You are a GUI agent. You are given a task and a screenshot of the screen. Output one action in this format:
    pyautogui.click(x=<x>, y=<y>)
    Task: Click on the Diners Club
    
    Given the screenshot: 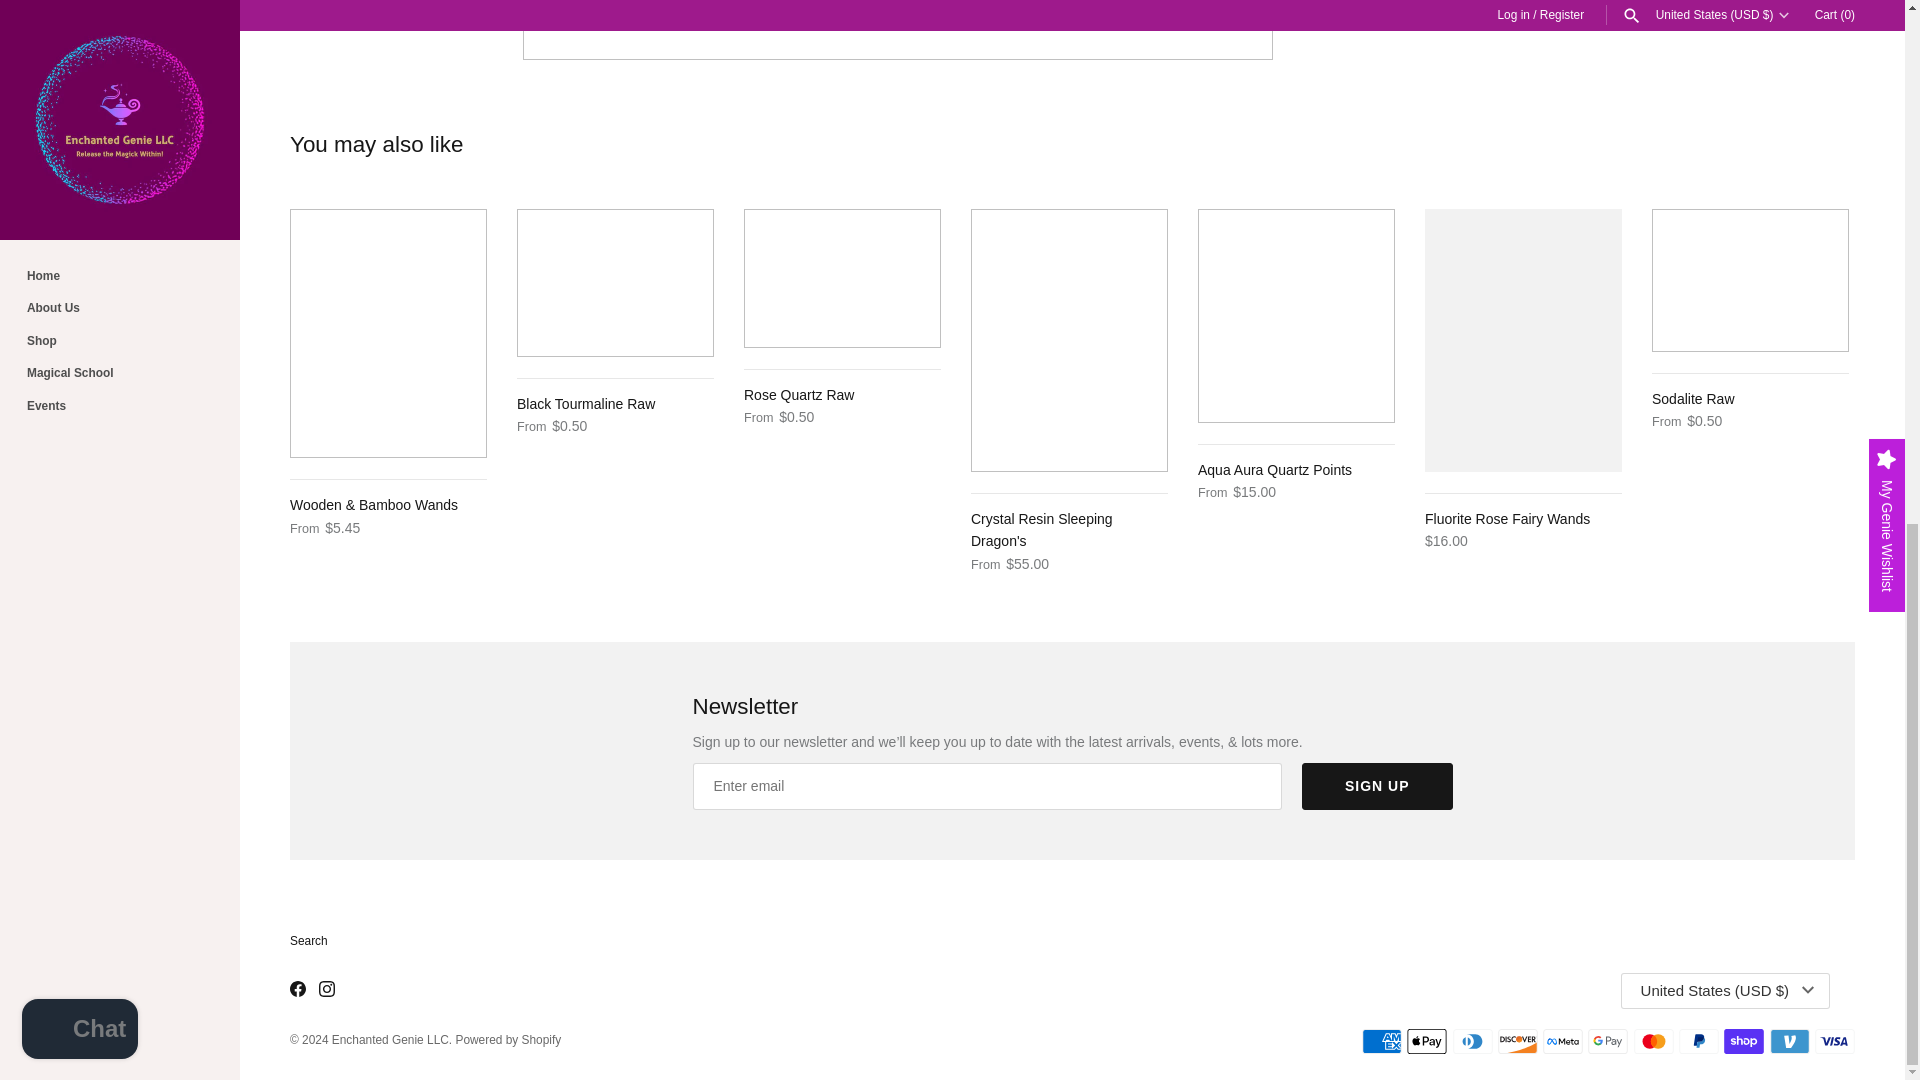 What is the action you would take?
    pyautogui.click(x=1471, y=1042)
    